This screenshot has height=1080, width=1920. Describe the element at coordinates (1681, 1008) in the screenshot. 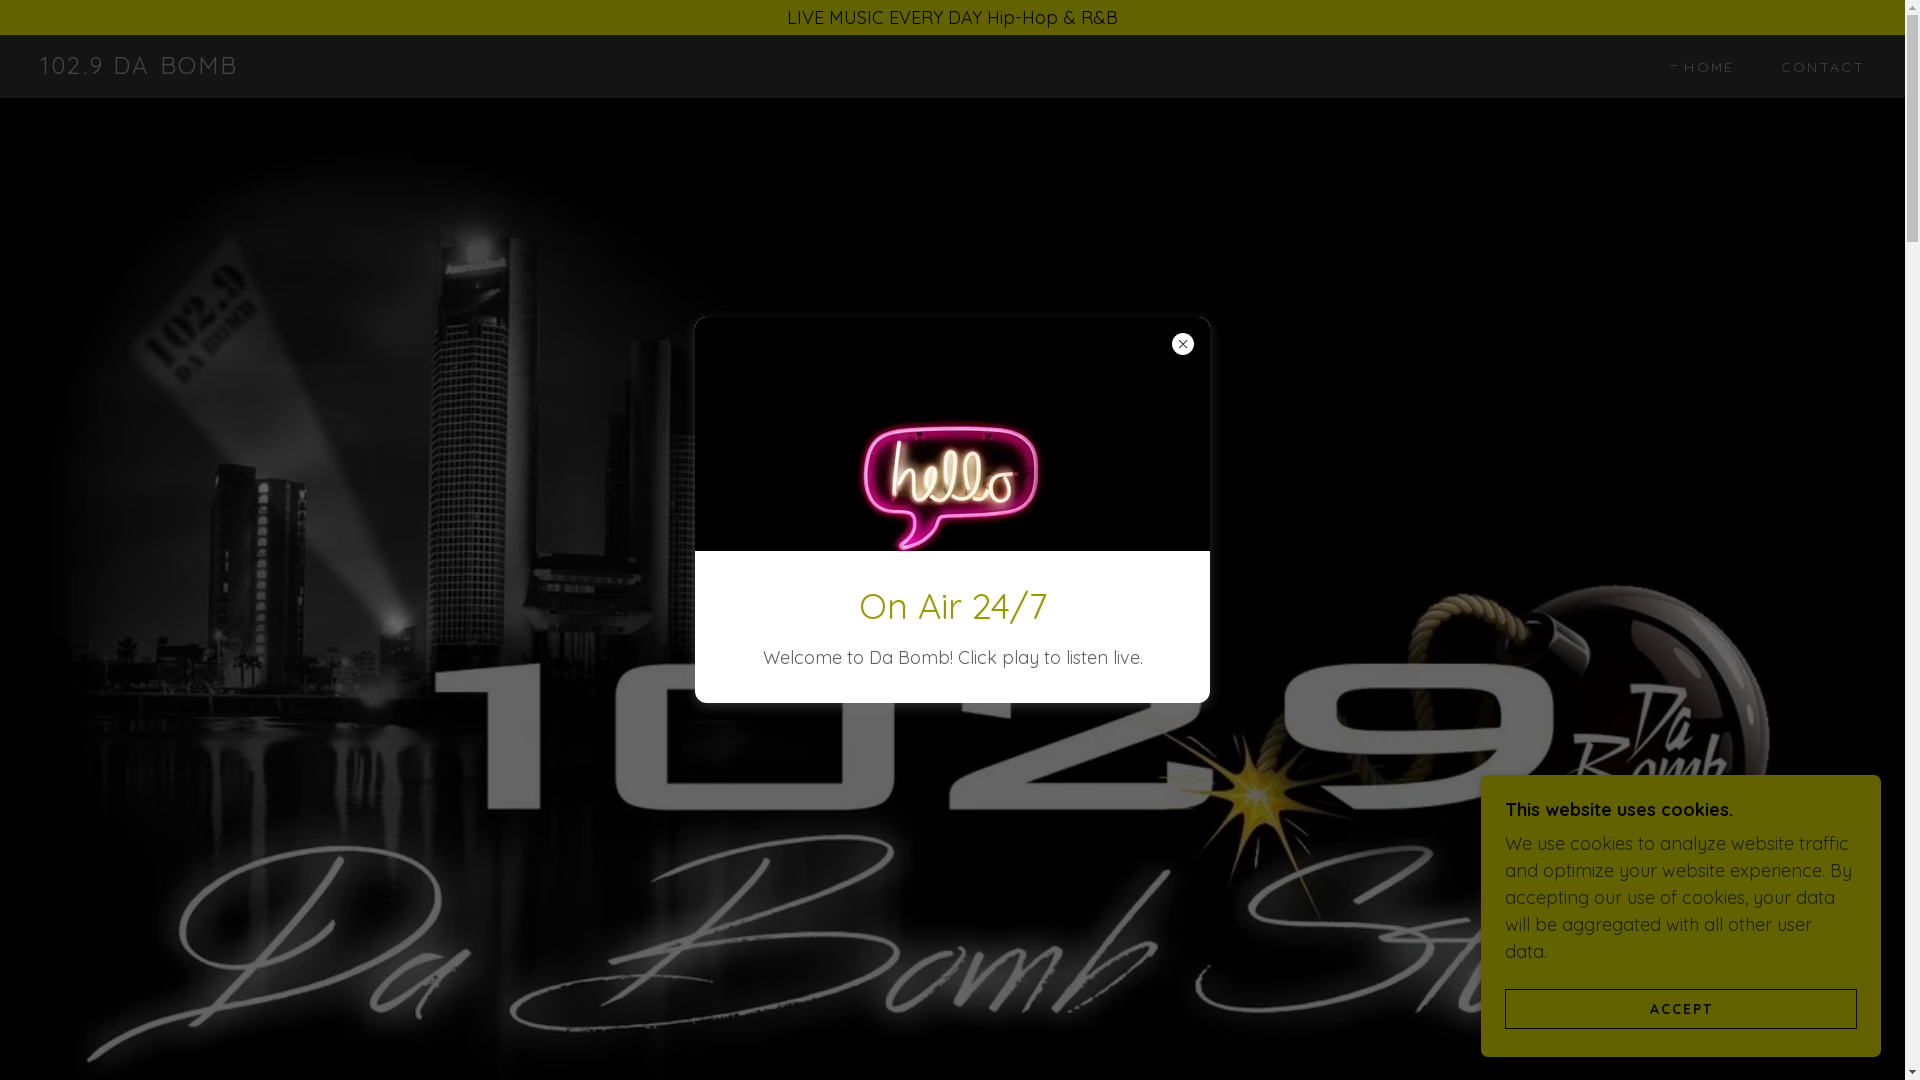

I see `ACCEPT` at that location.